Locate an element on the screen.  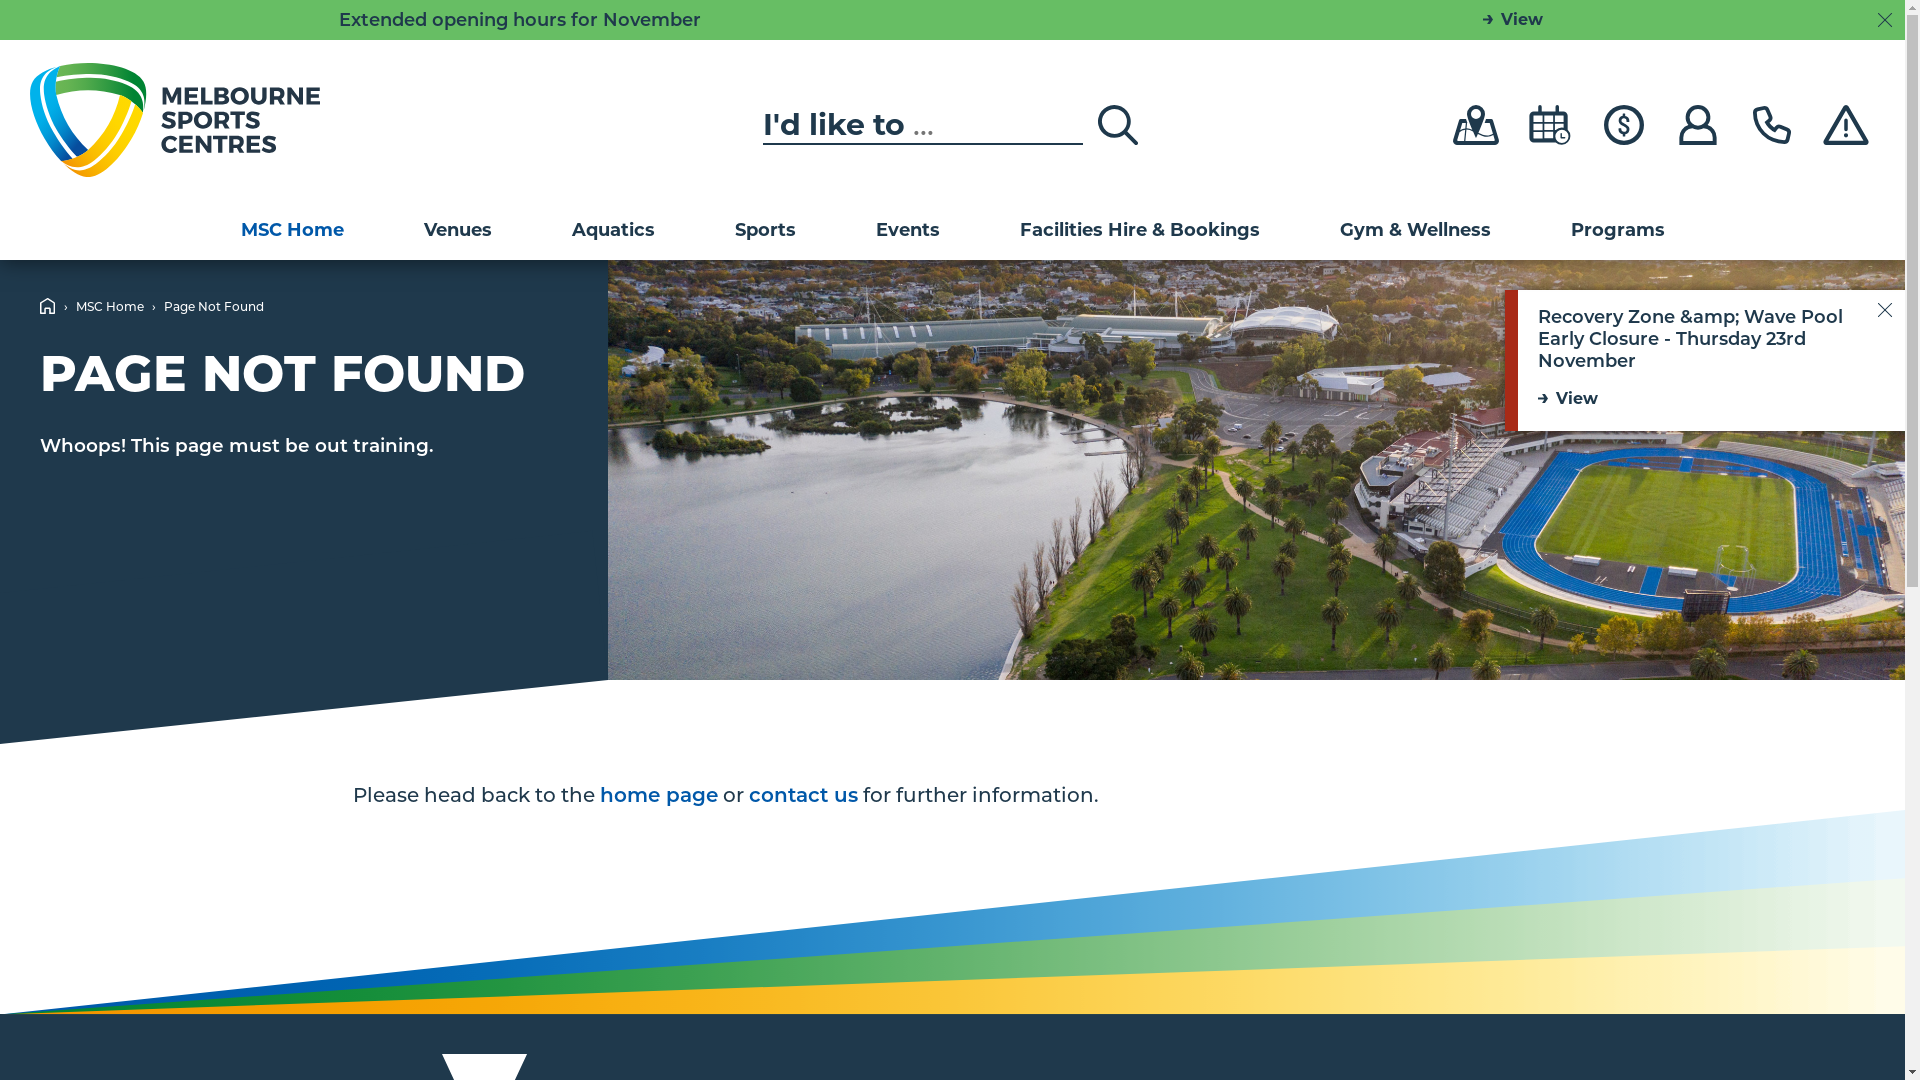
home page is located at coordinates (659, 795).